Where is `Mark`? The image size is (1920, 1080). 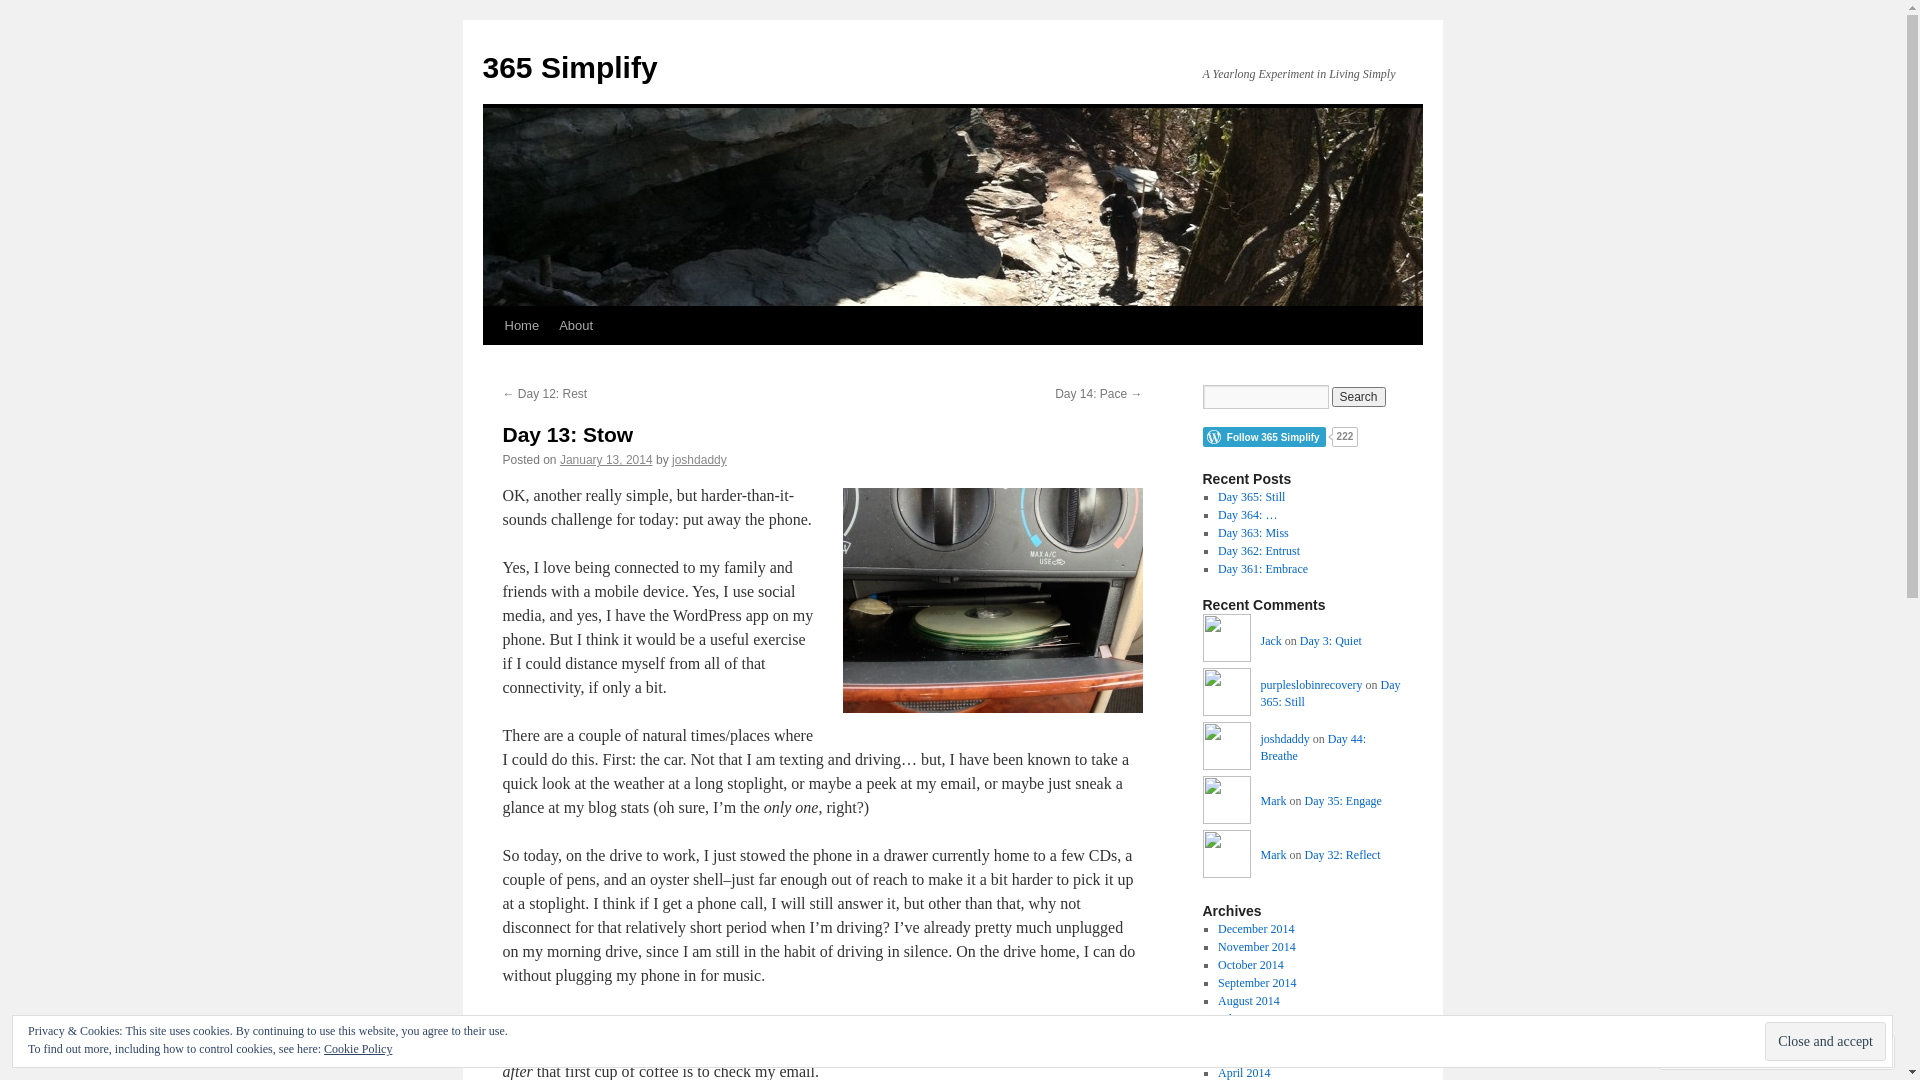
Mark is located at coordinates (1226, 803).